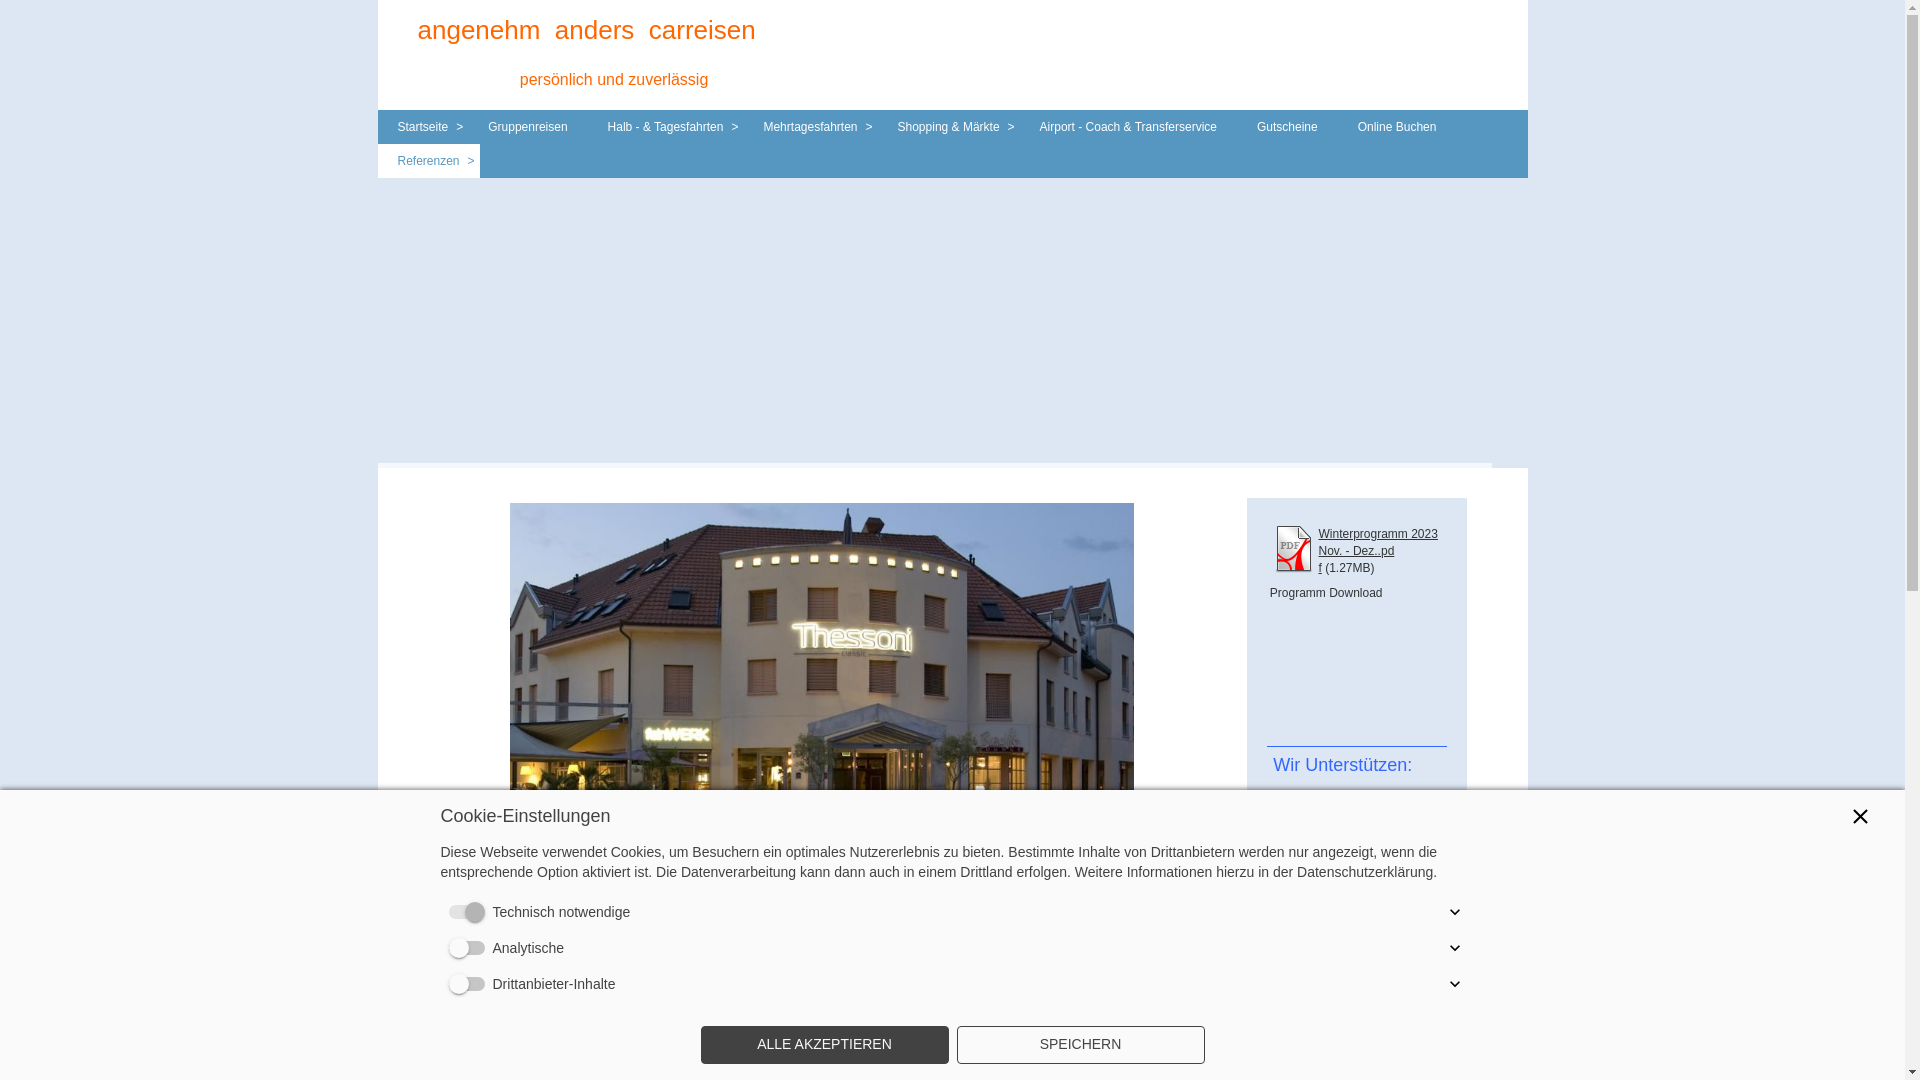  I want to click on Startseite, so click(424, 127).